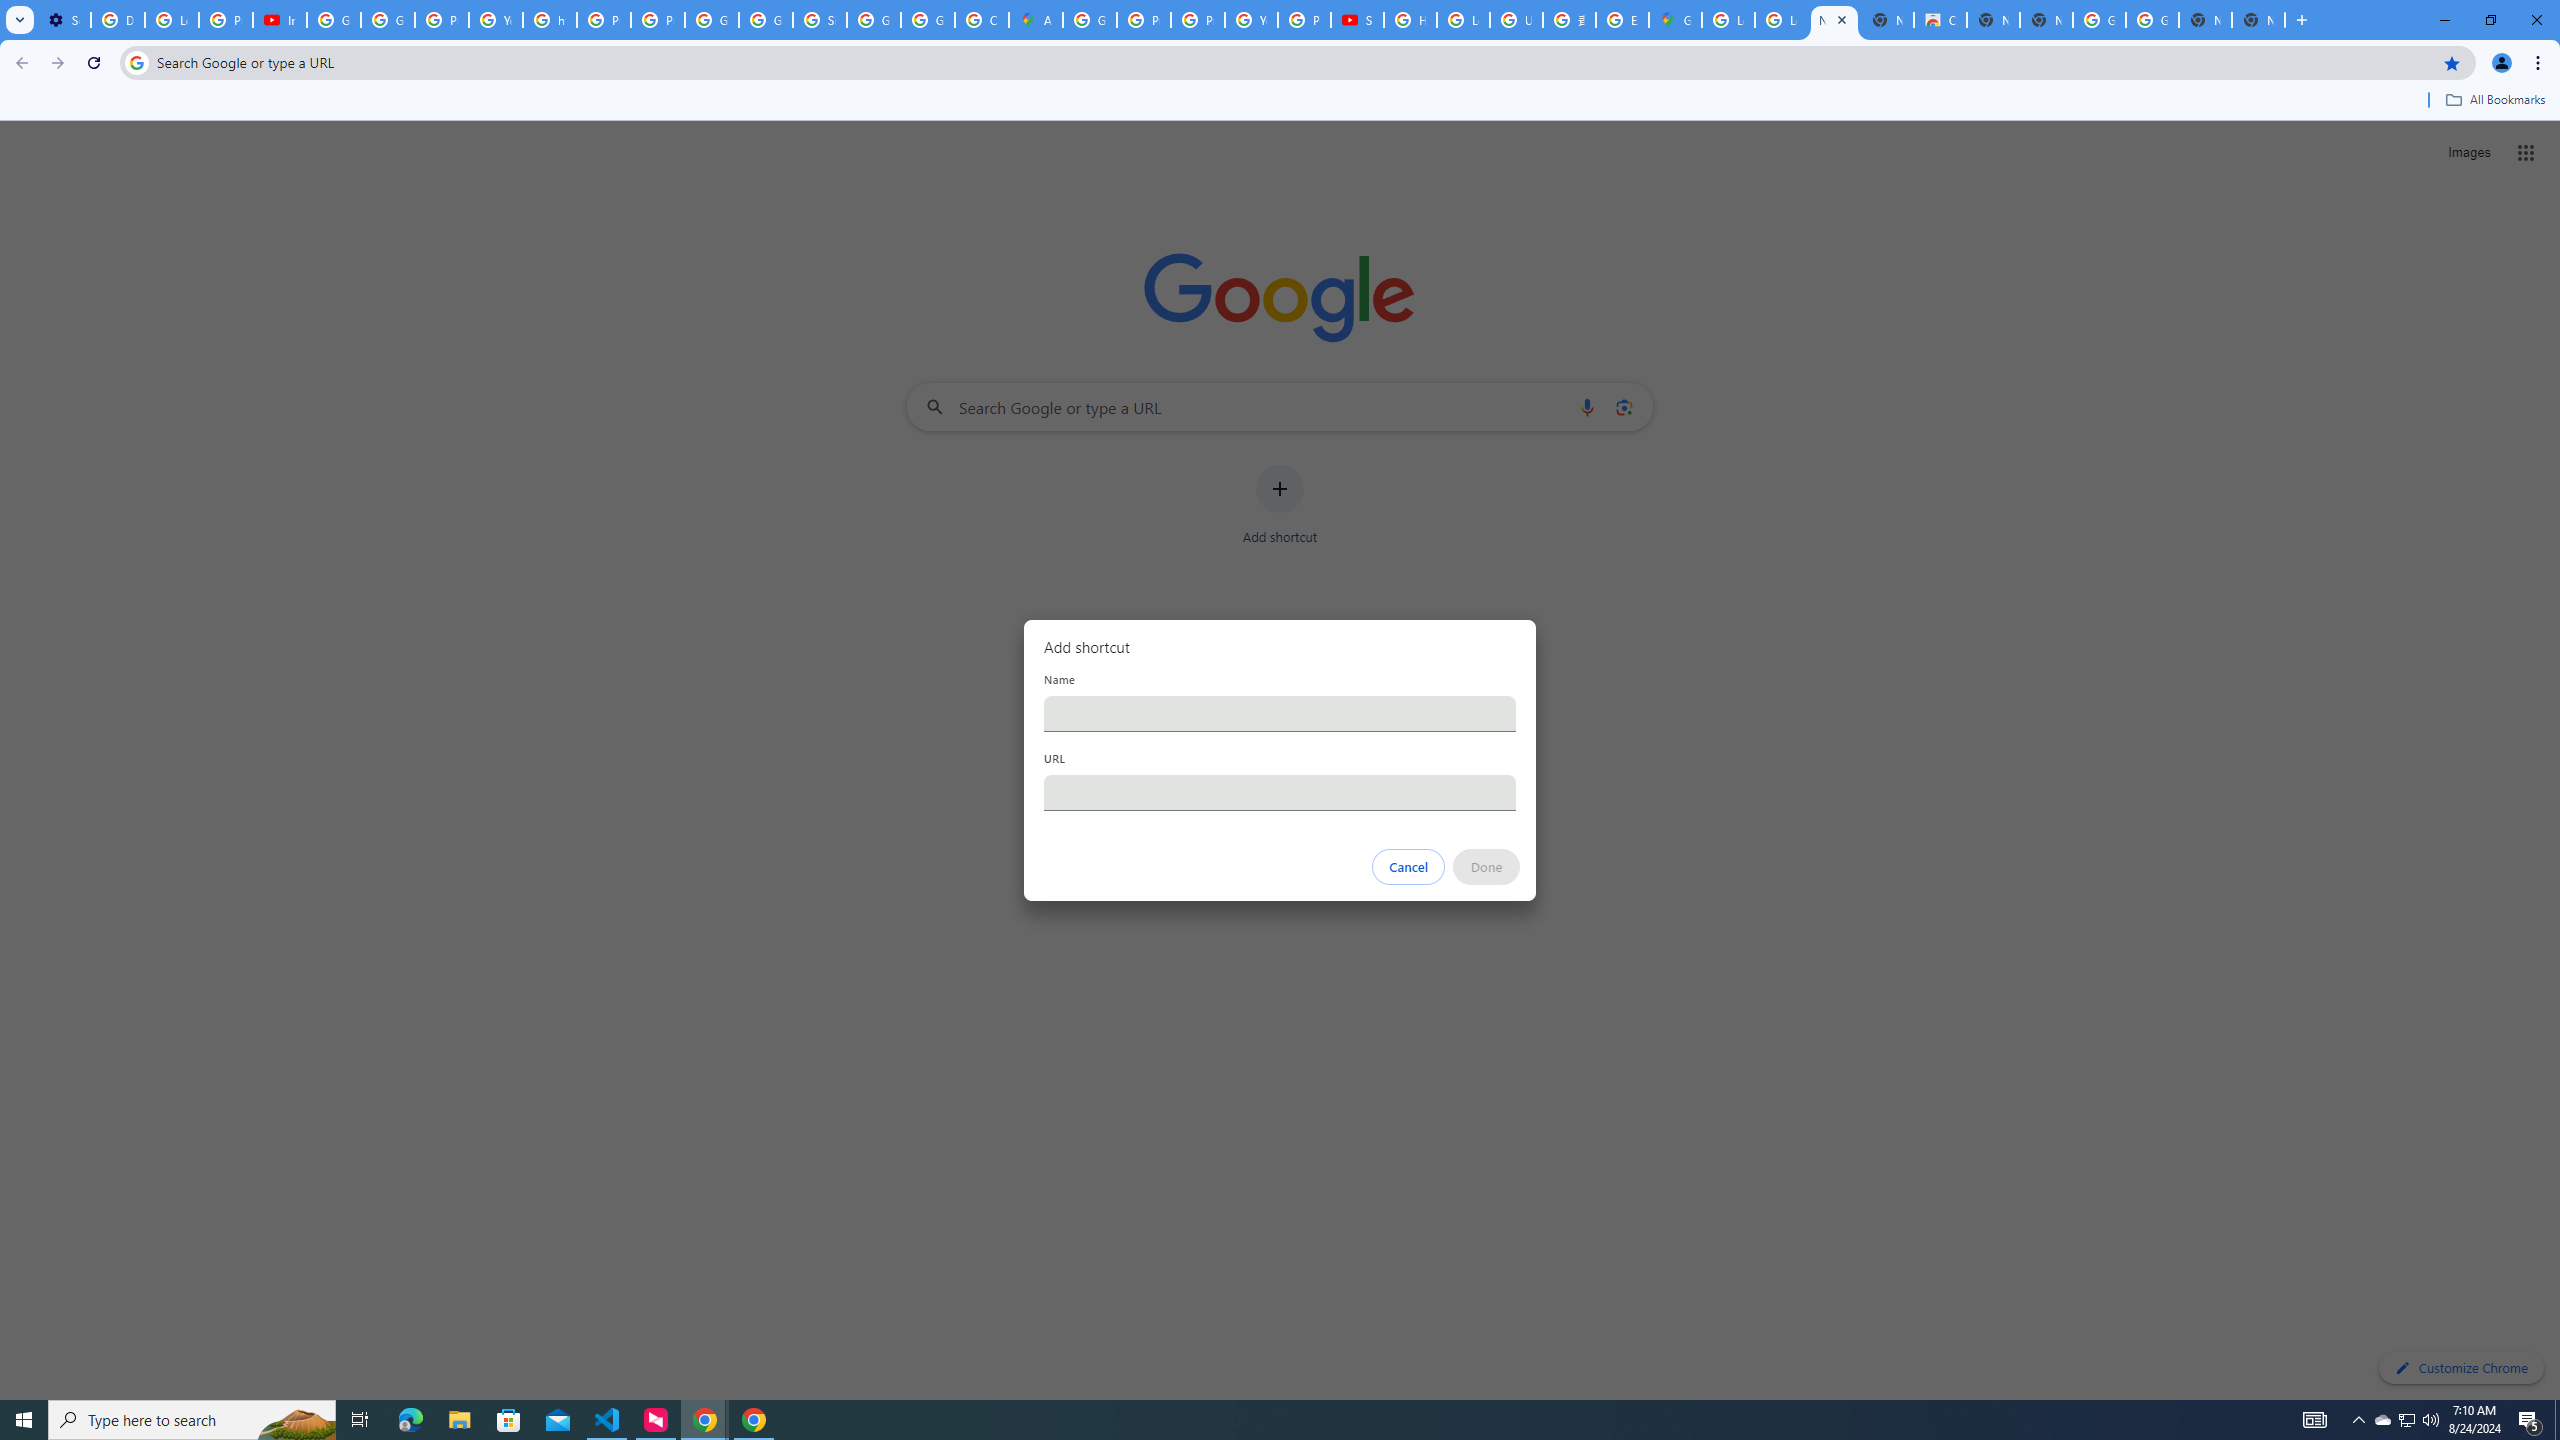 The width and height of the screenshot is (2560, 1440). What do you see at coordinates (2152, 20) in the screenshot?
I see `Google Images` at bounding box center [2152, 20].